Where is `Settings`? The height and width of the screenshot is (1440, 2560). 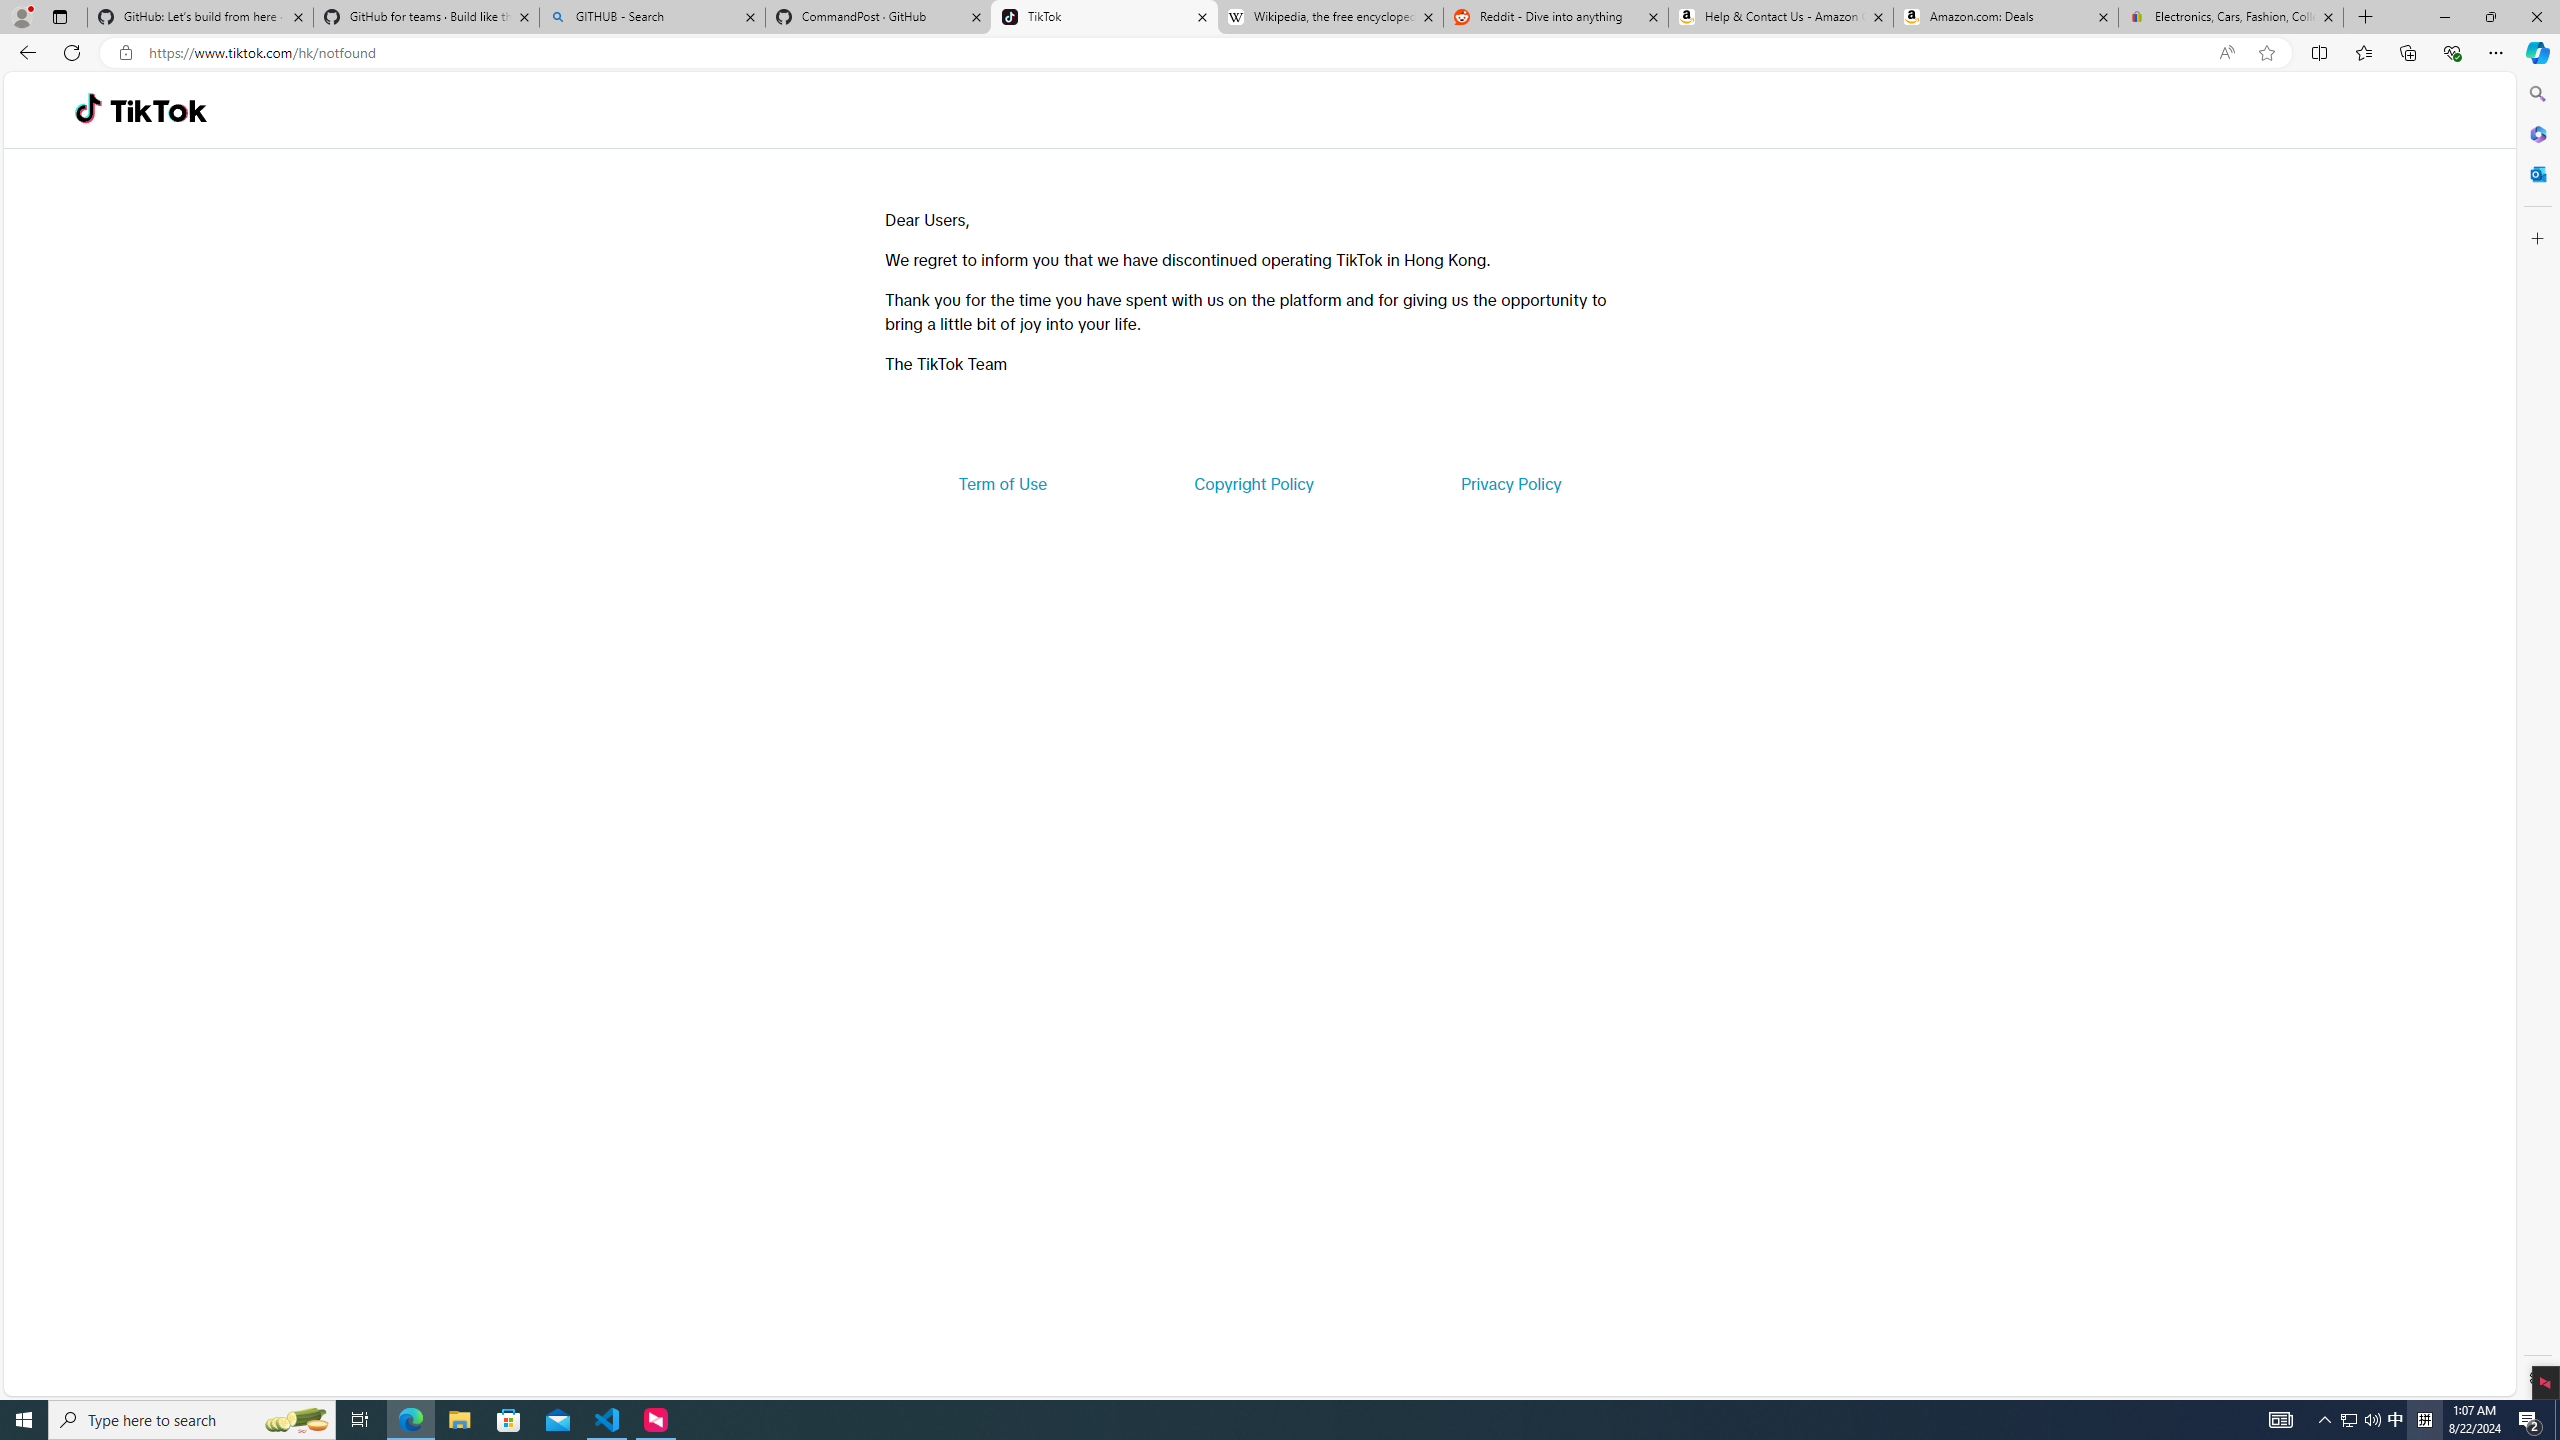
Settings is located at coordinates (2536, 1377).